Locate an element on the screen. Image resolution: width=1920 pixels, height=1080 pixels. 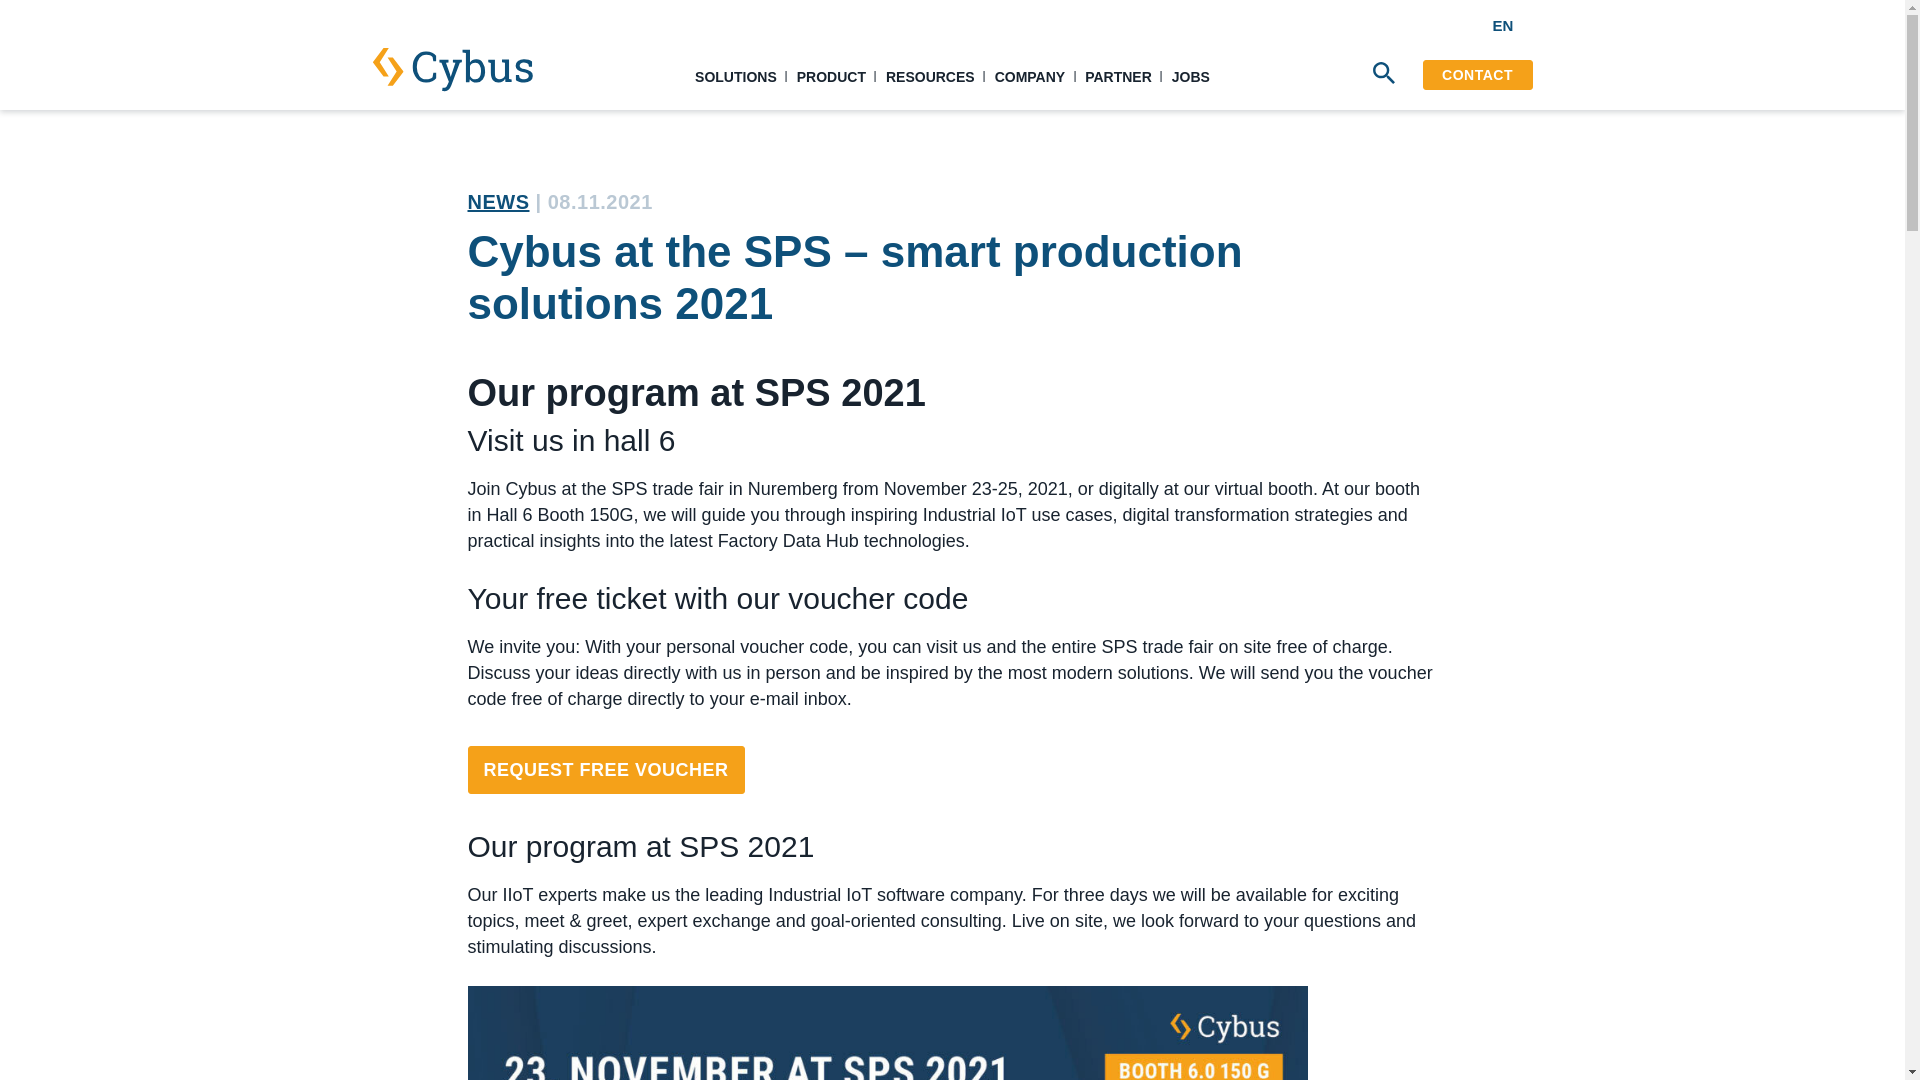
SOLUTIONS is located at coordinates (736, 77).